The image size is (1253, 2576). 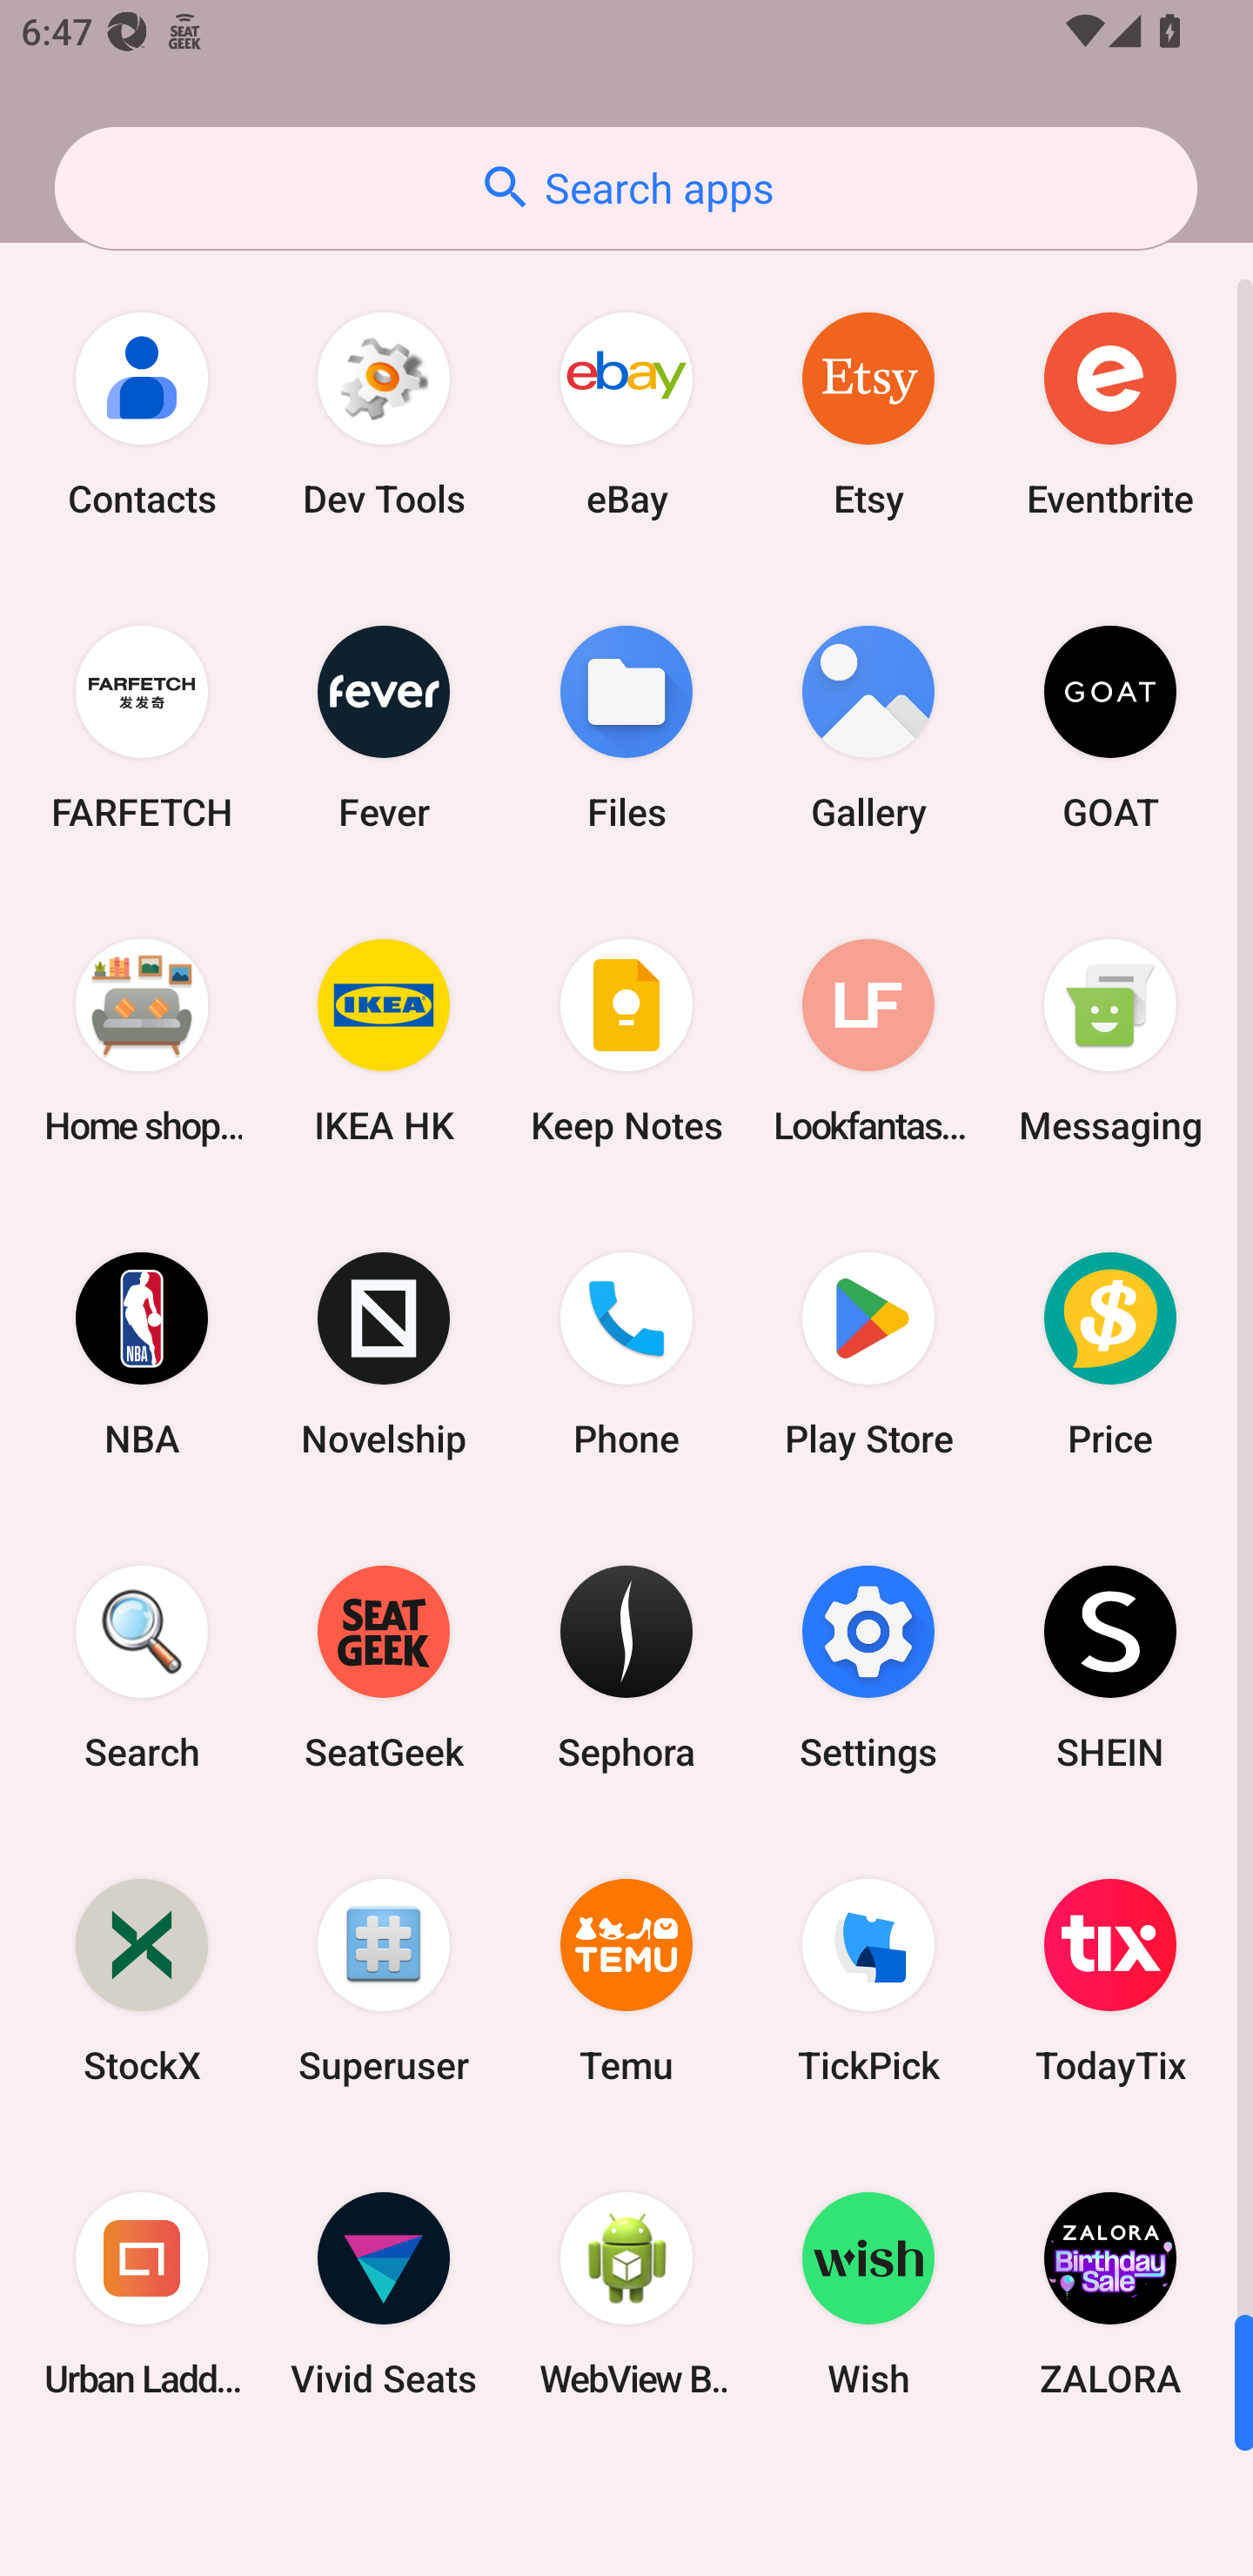 I want to click on Play Store, so click(x=868, y=1353).